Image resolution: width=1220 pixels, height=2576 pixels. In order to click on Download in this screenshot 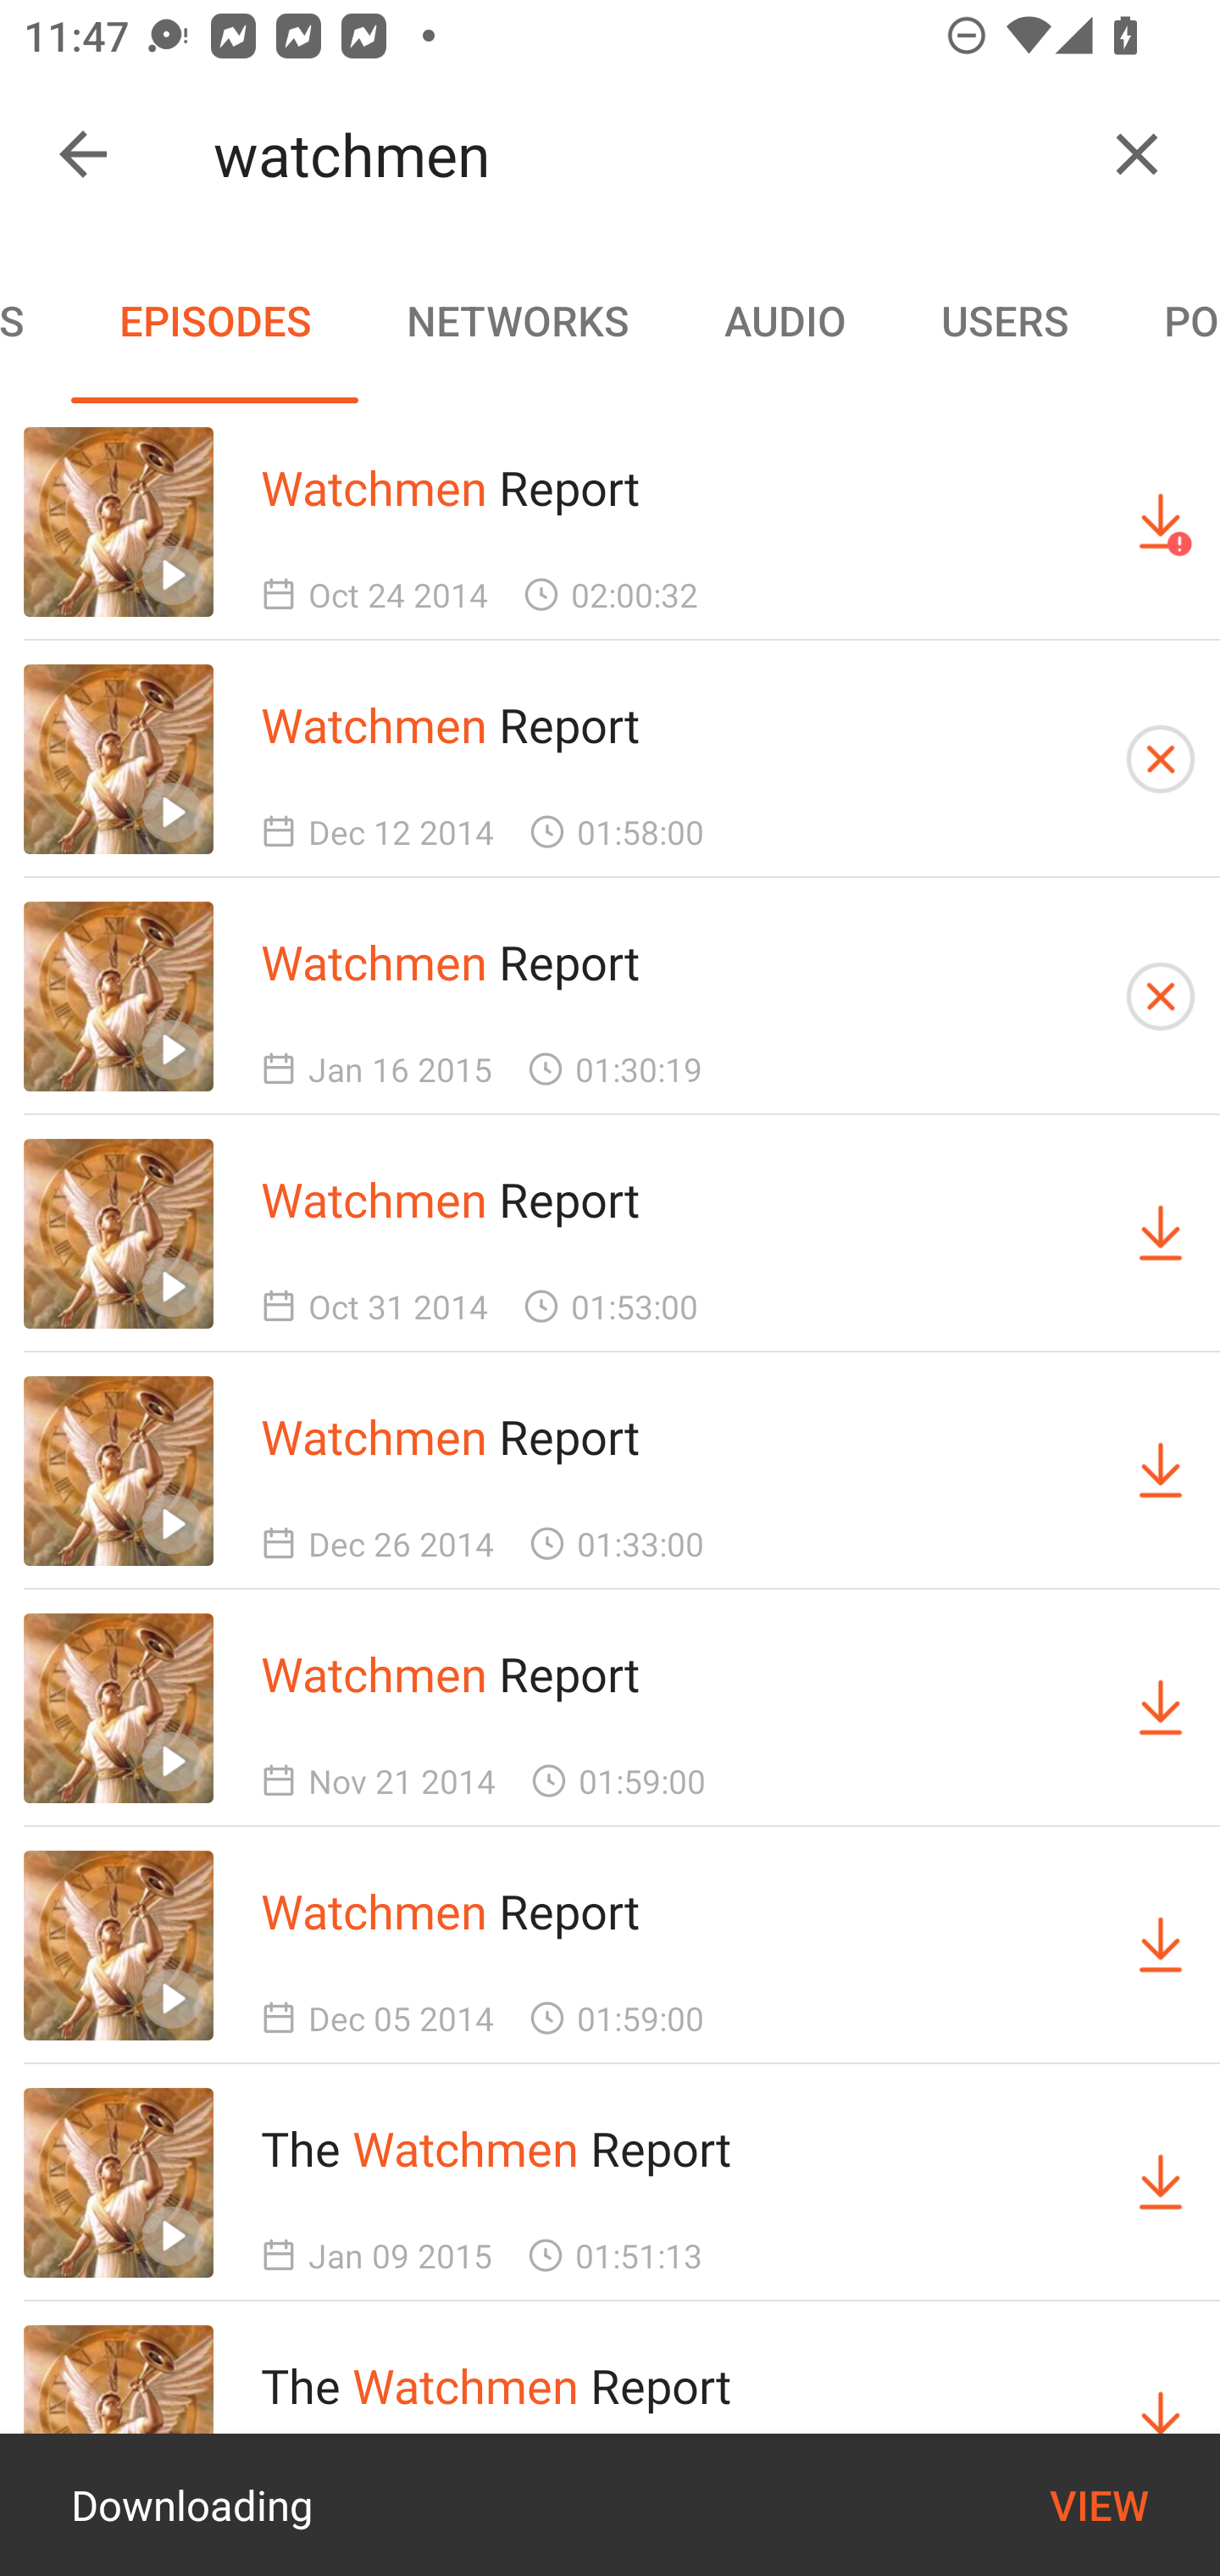, I will do `click(1161, 1234)`.